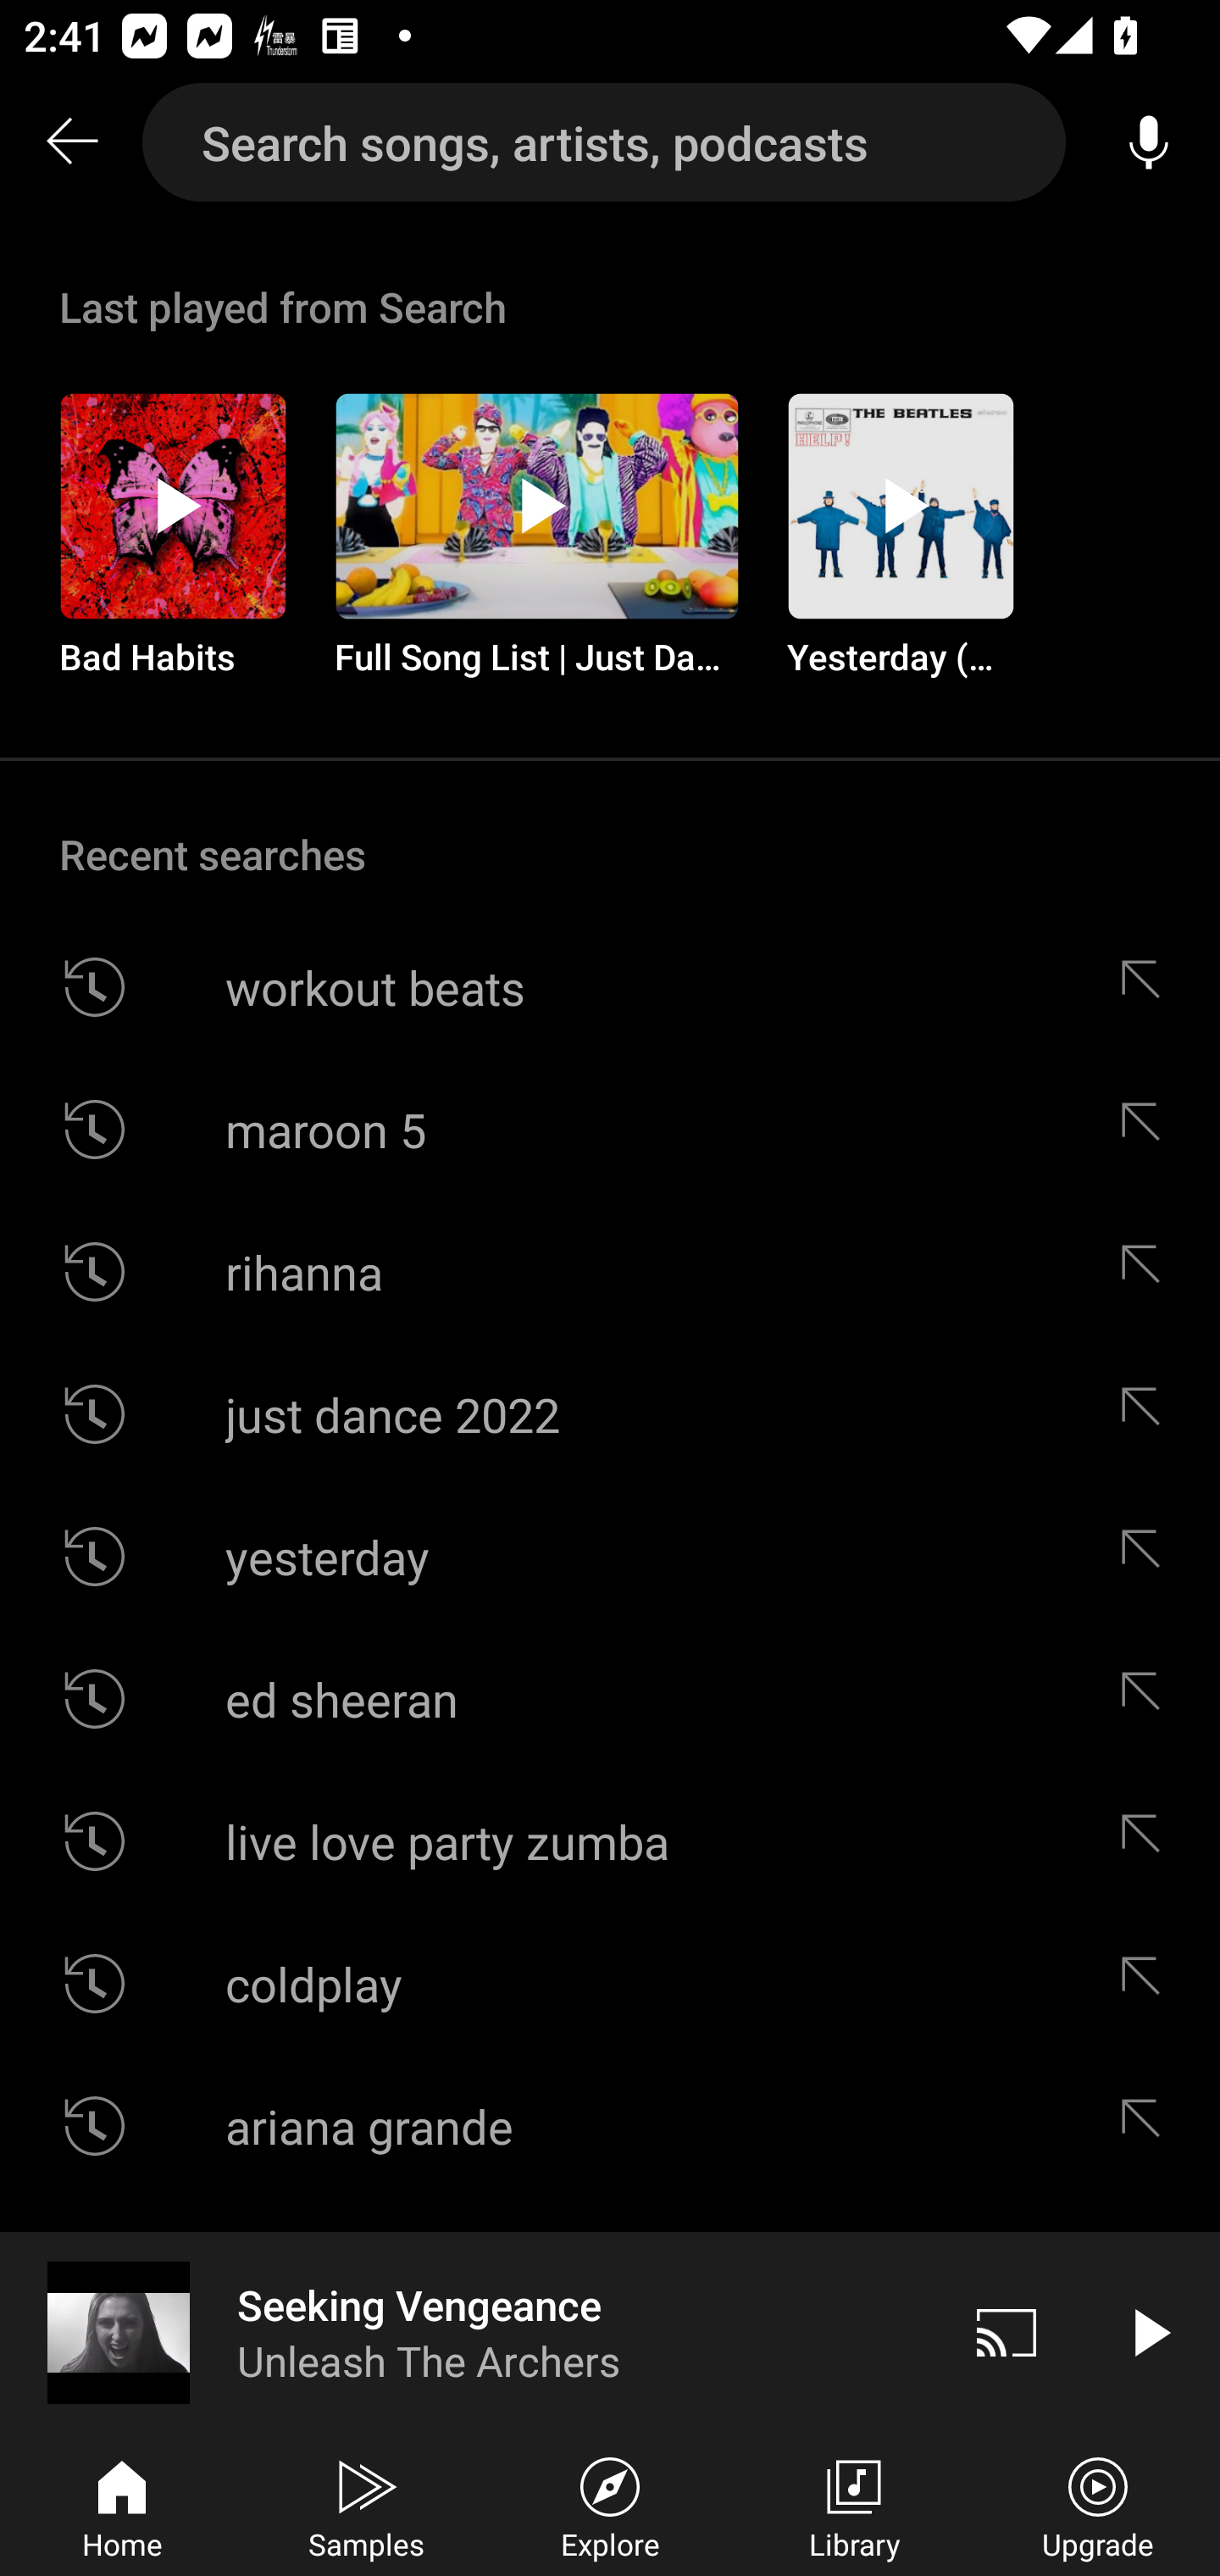 The image size is (1220, 2576). I want to click on rihanna Edit suggestion rihanna, so click(610, 1271).